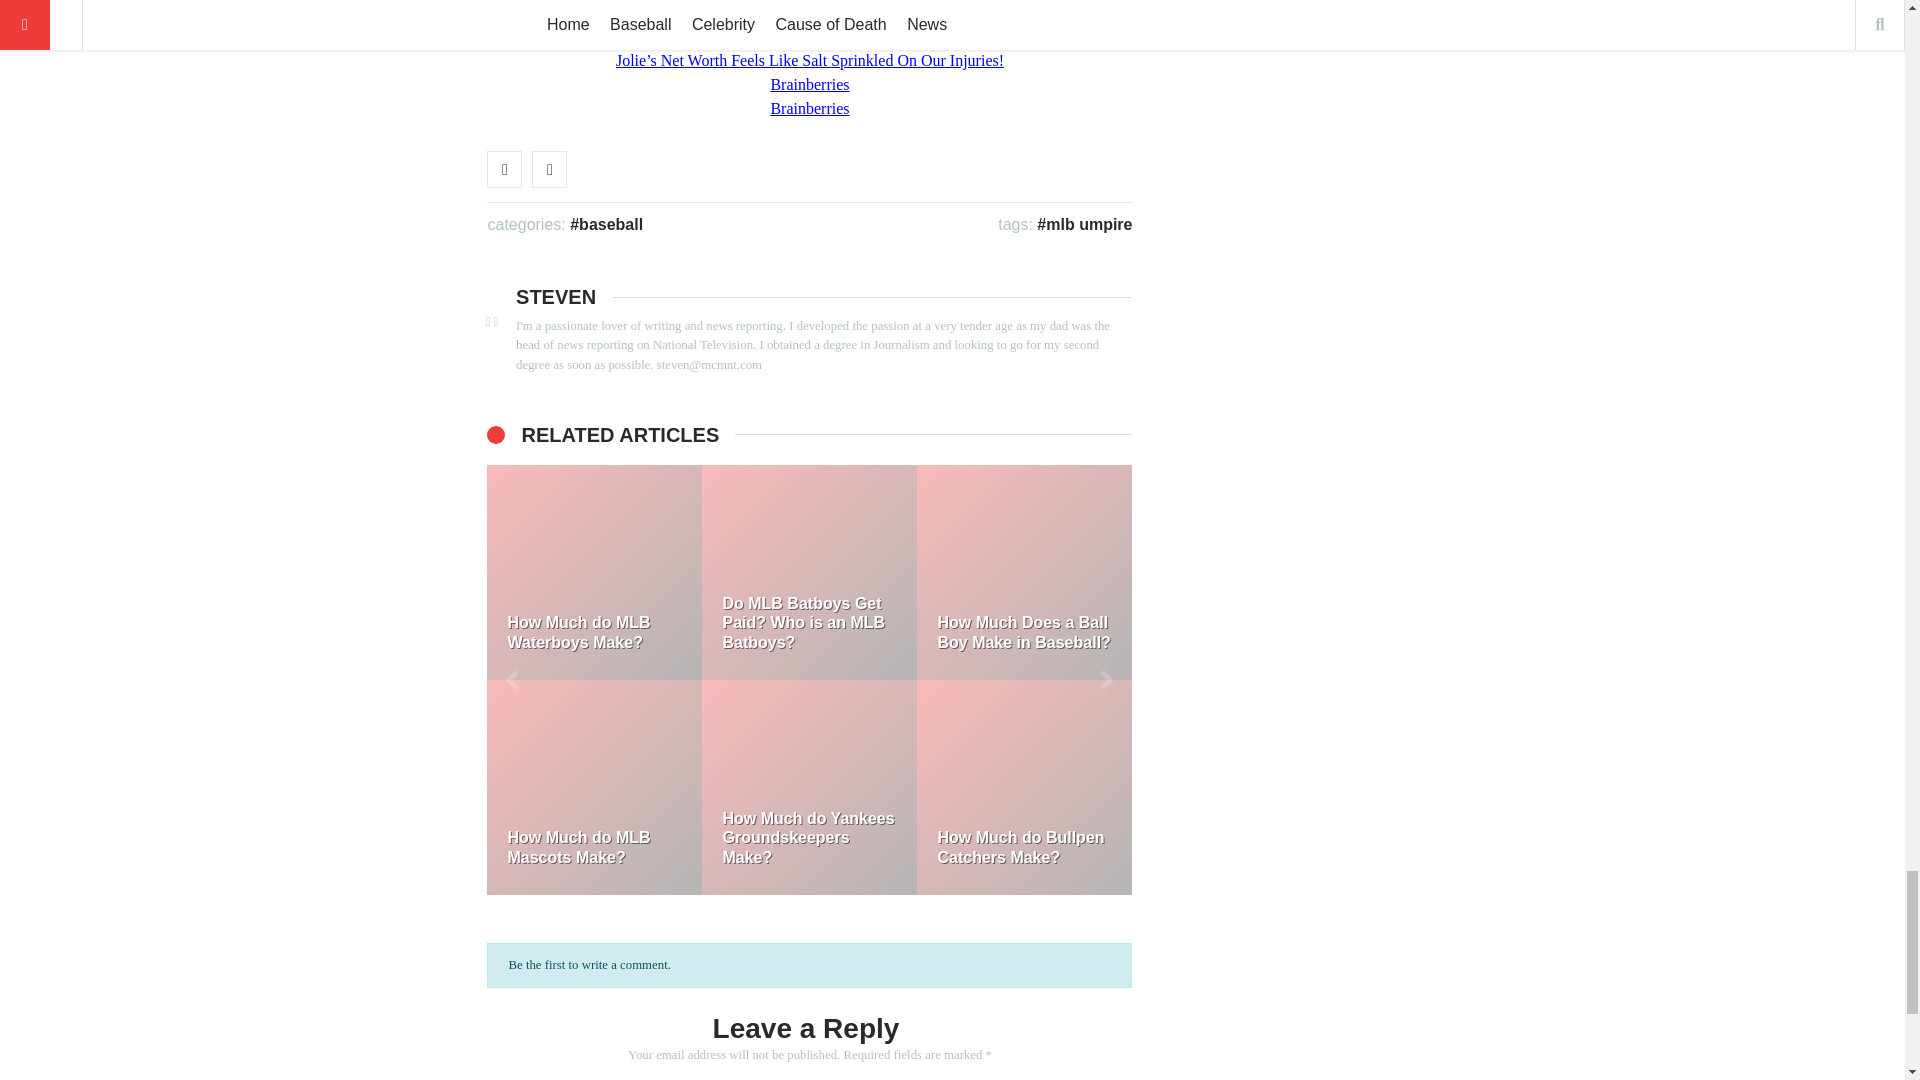  What do you see at coordinates (810, 572) in the screenshot?
I see `Do MLB Batboys Get Paid? Who is an MLB Batboys?` at bounding box center [810, 572].